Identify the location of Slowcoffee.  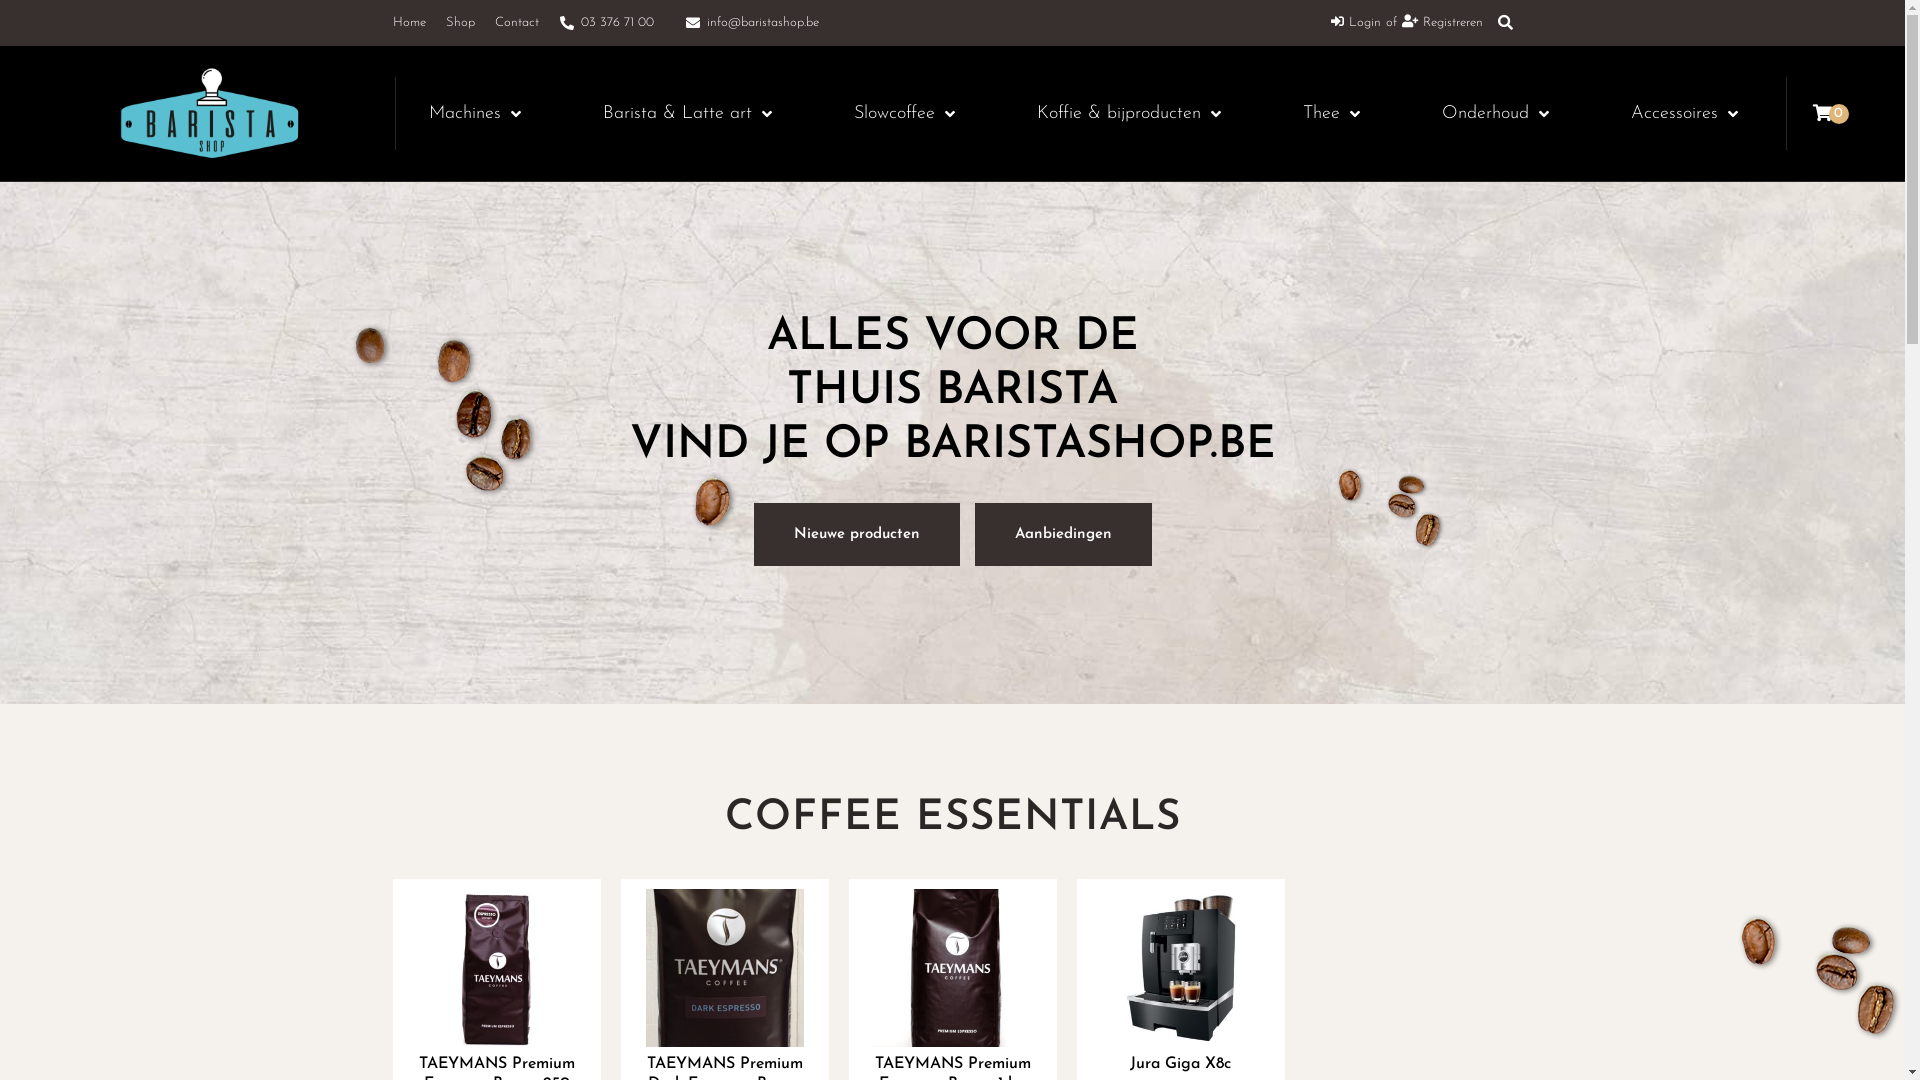
(912, 114).